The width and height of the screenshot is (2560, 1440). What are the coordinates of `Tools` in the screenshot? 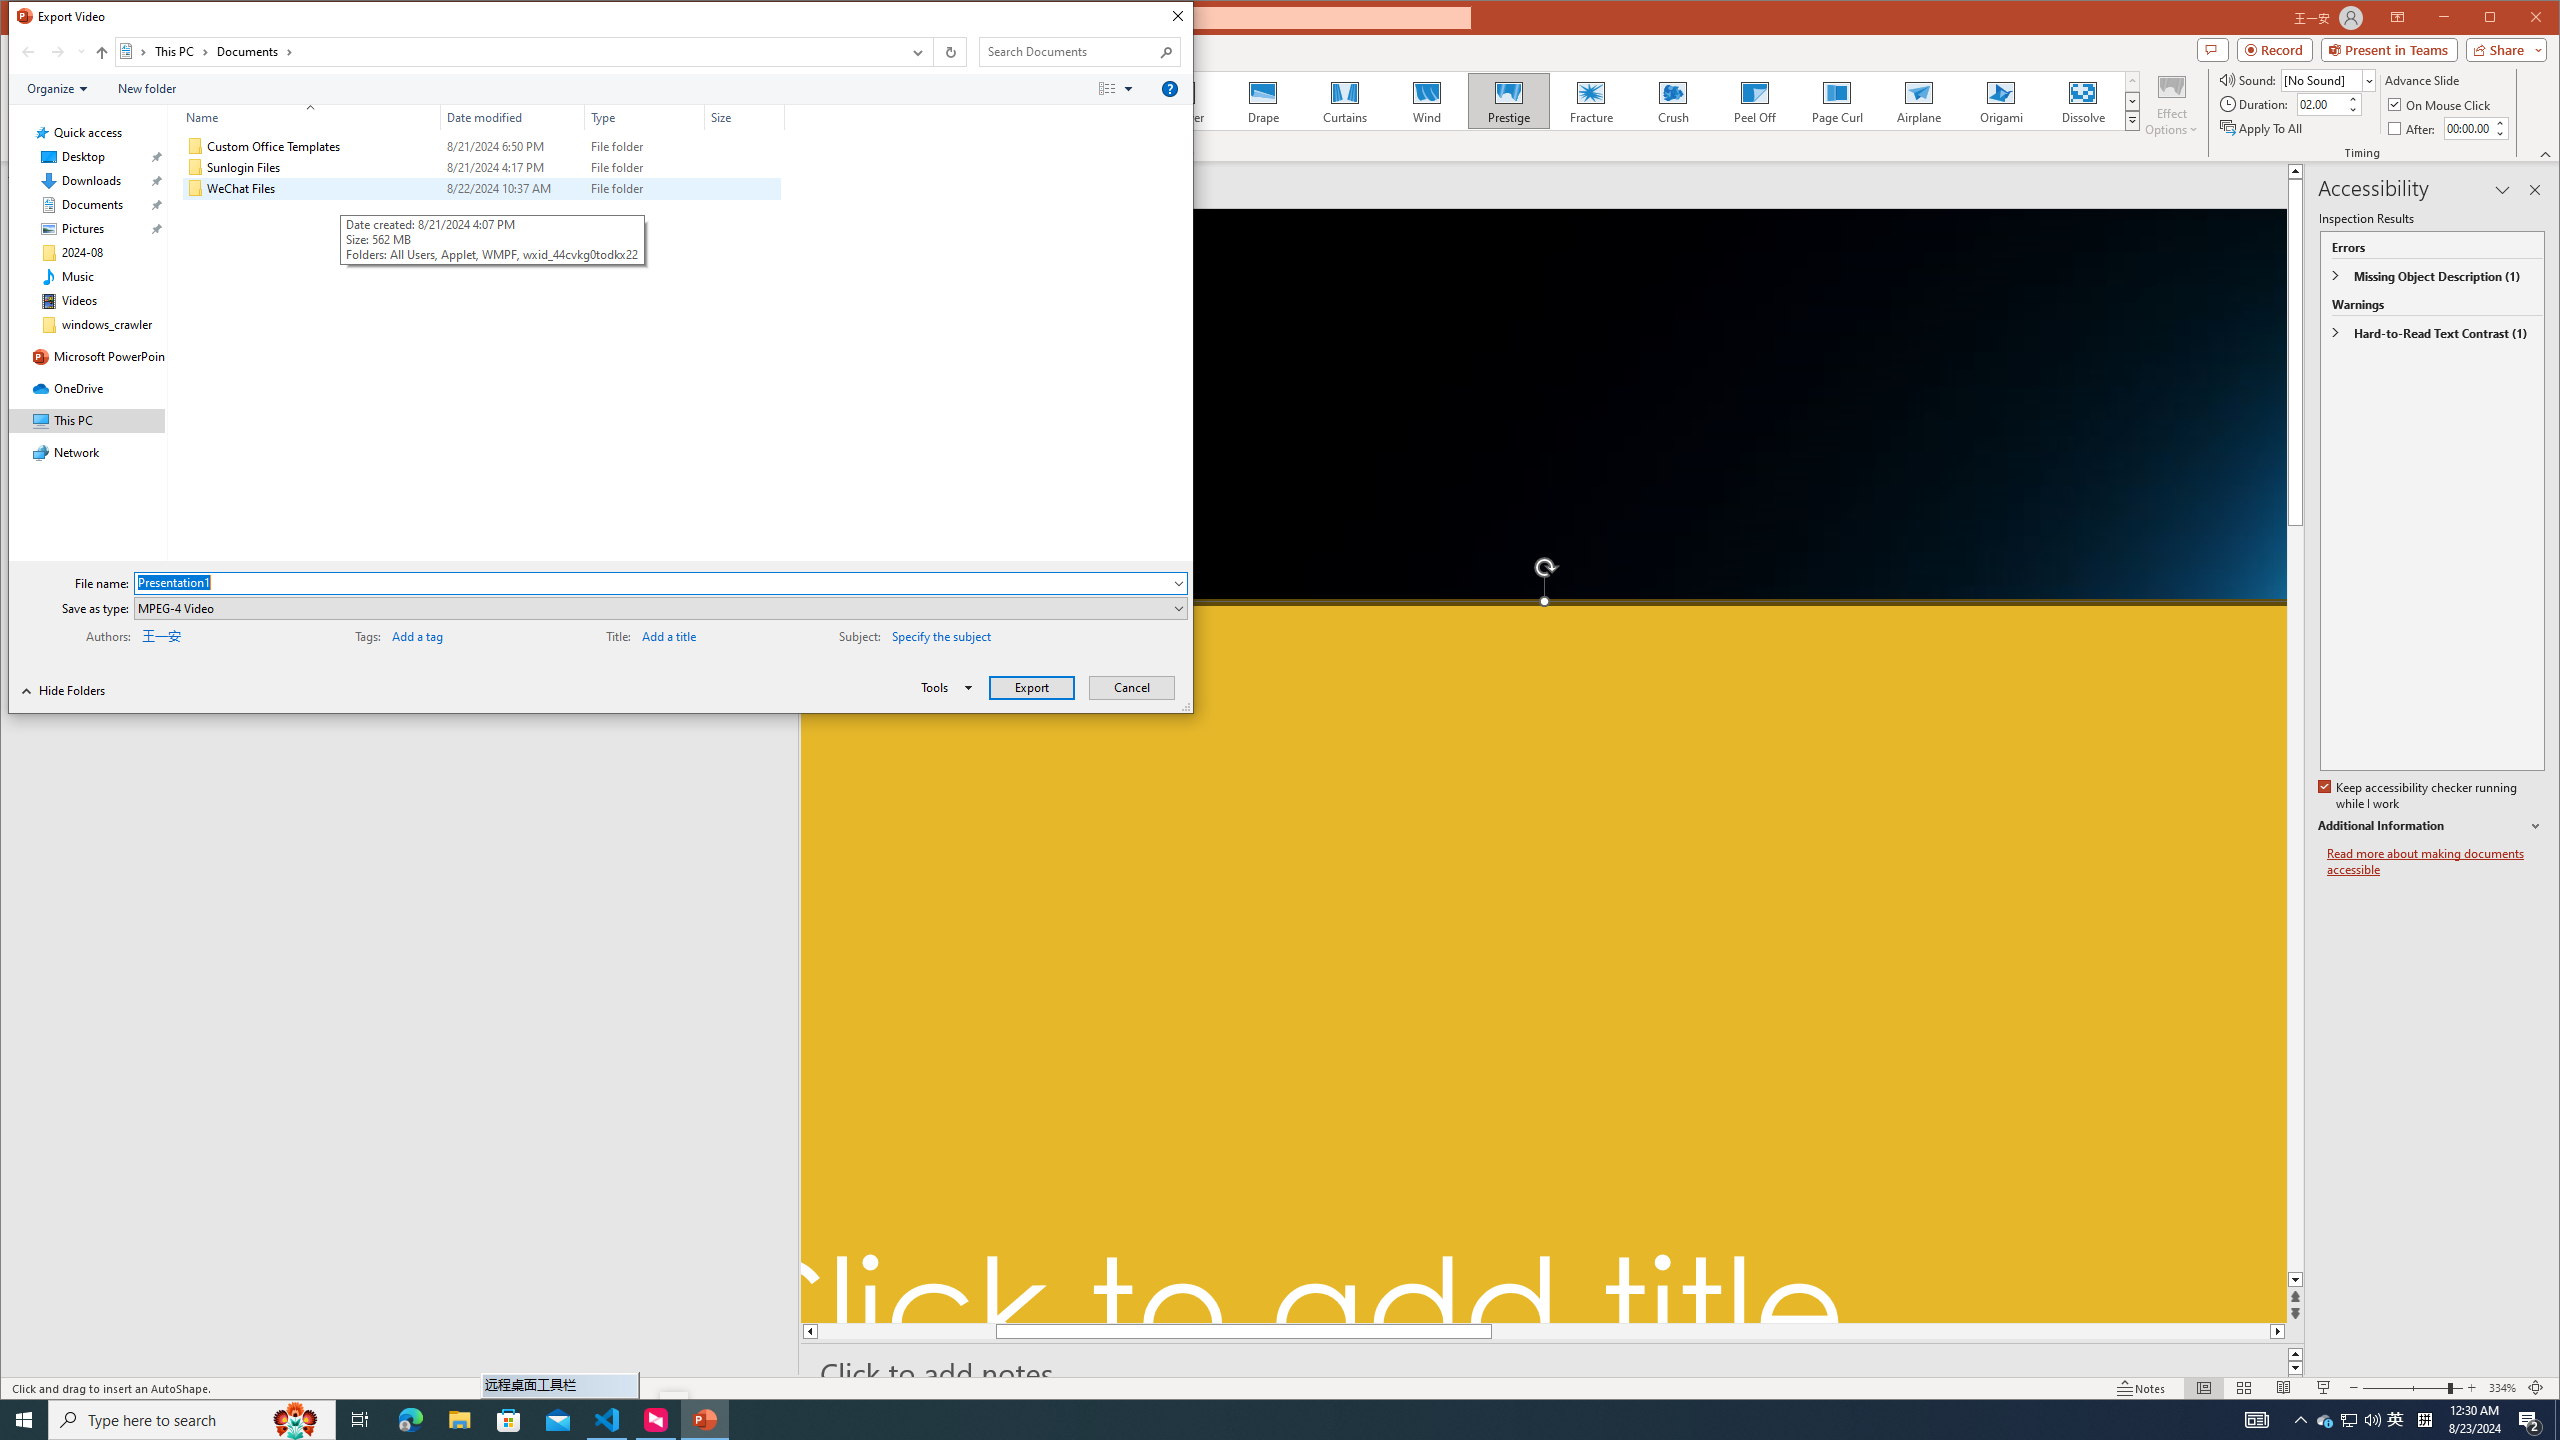 It's located at (943, 687).